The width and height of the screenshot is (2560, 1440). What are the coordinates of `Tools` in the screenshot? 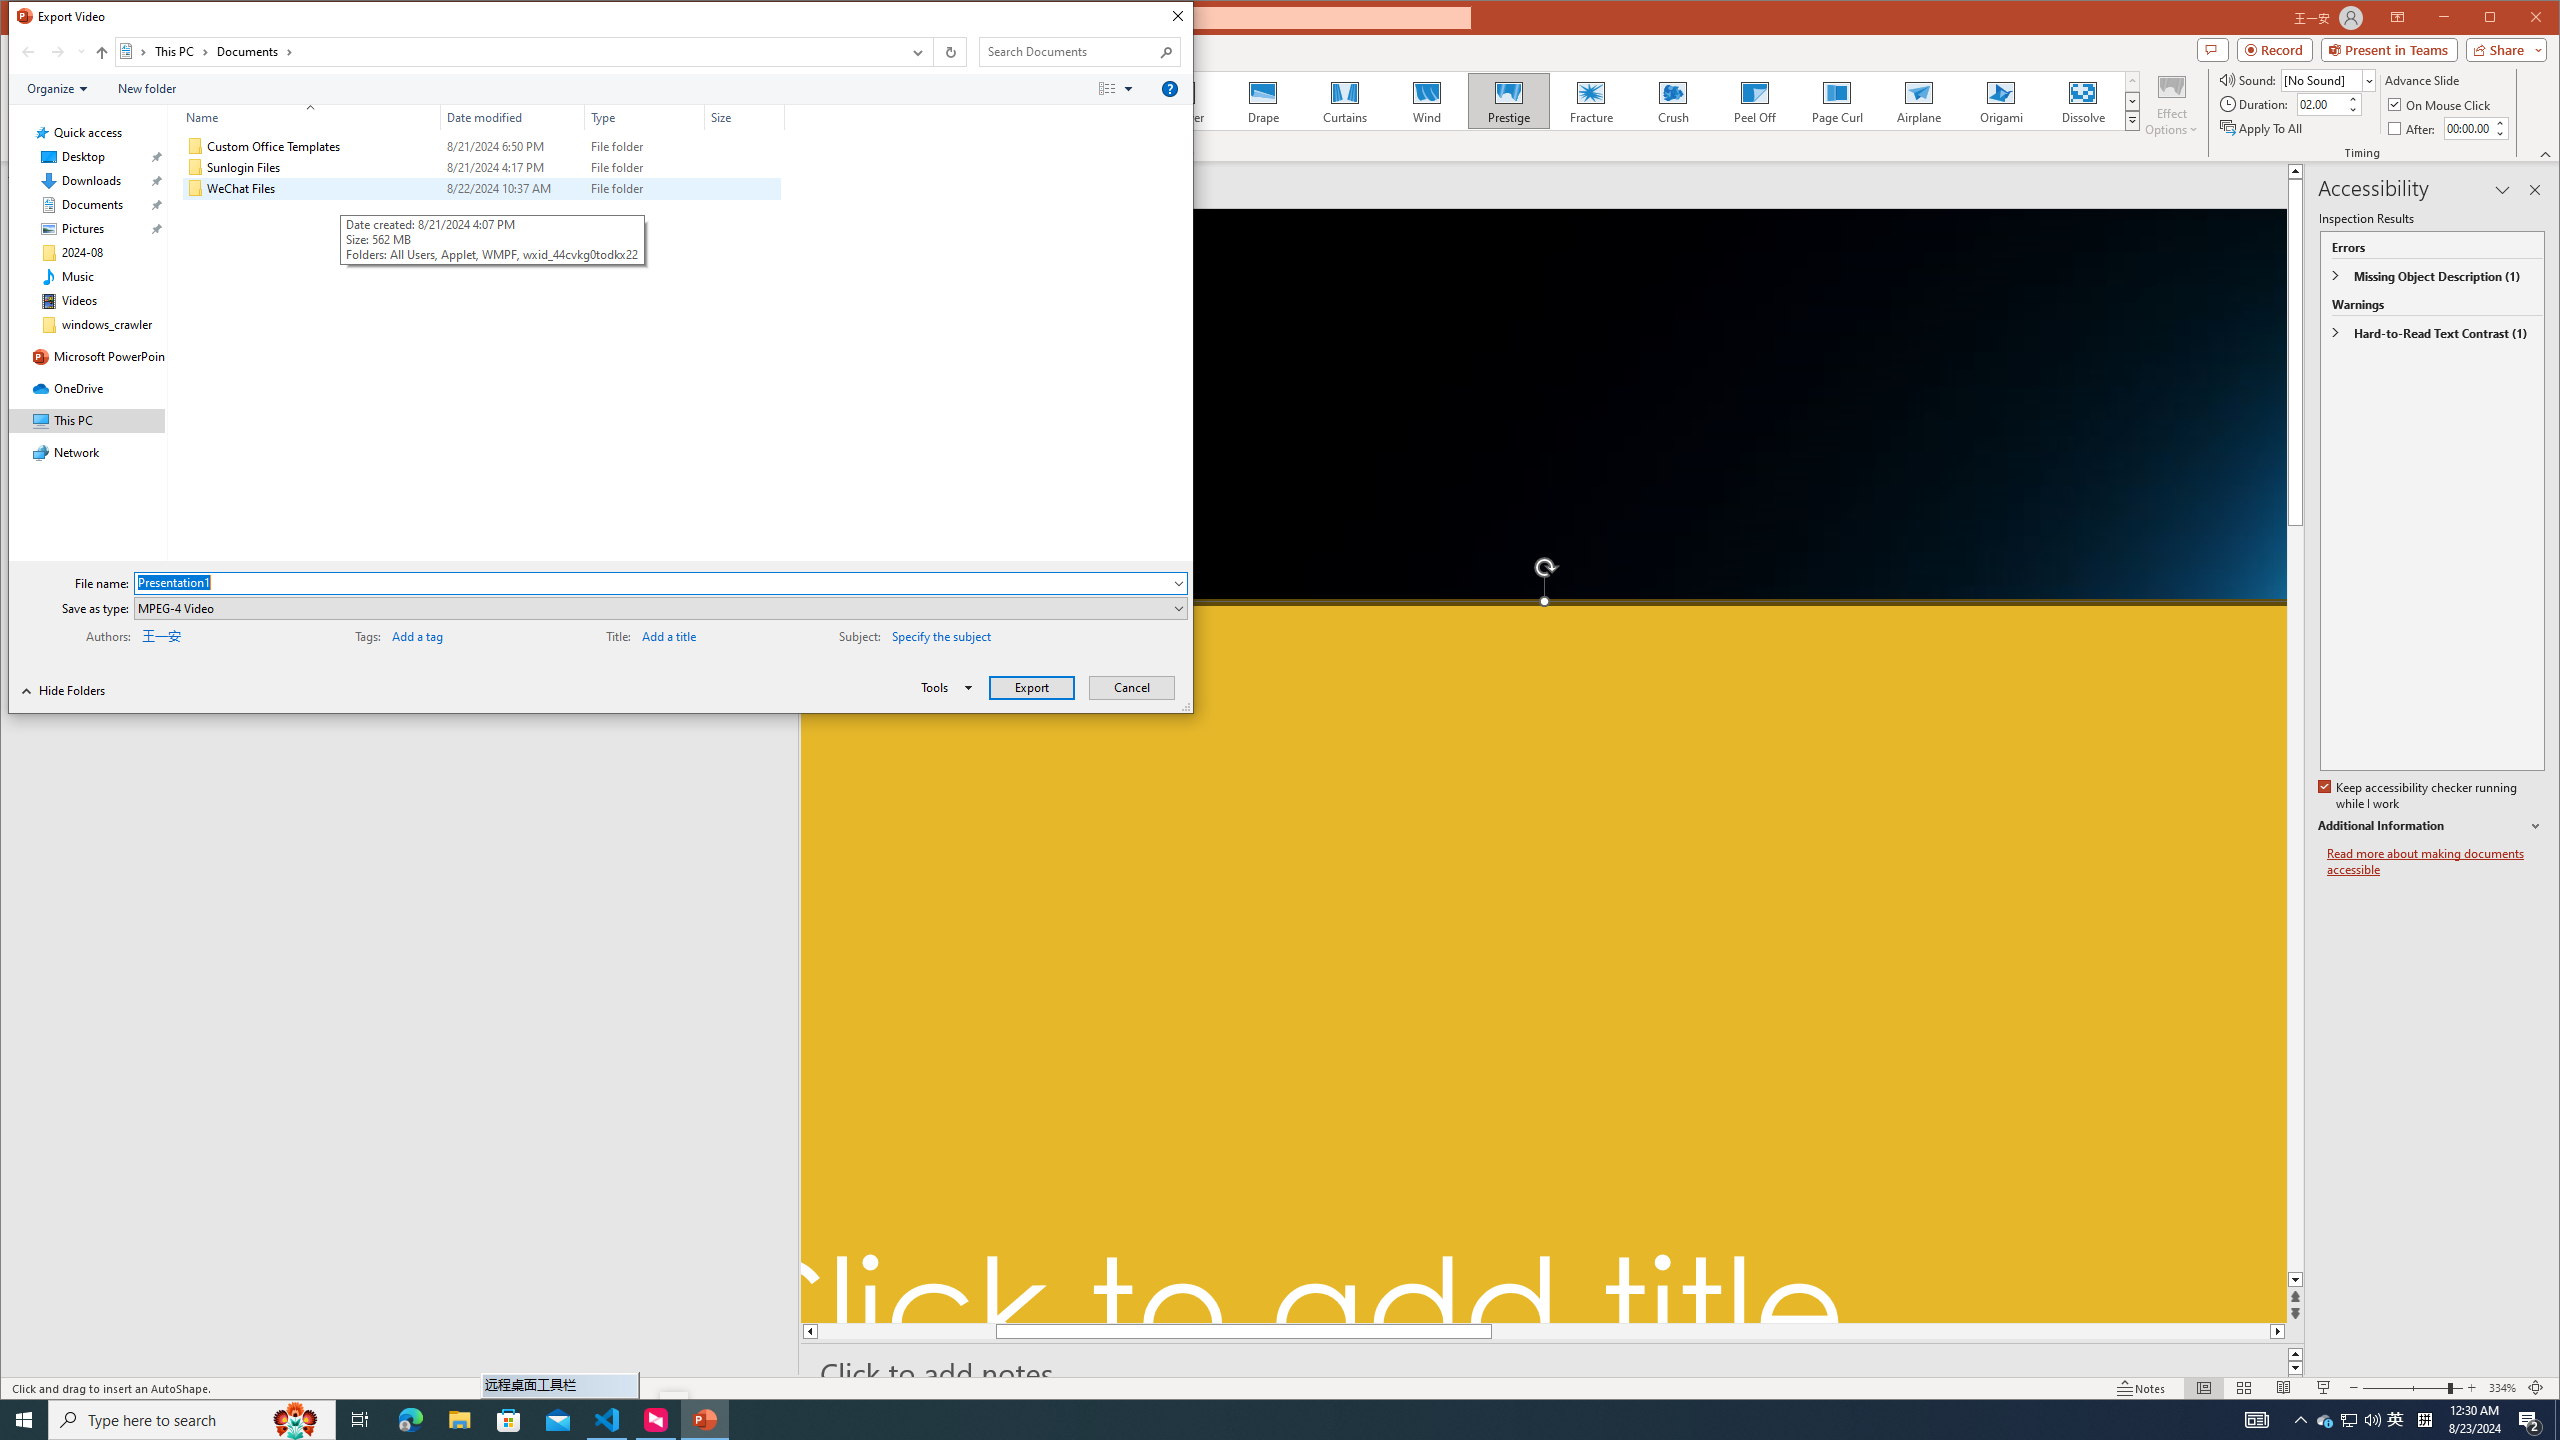 It's located at (943, 687).